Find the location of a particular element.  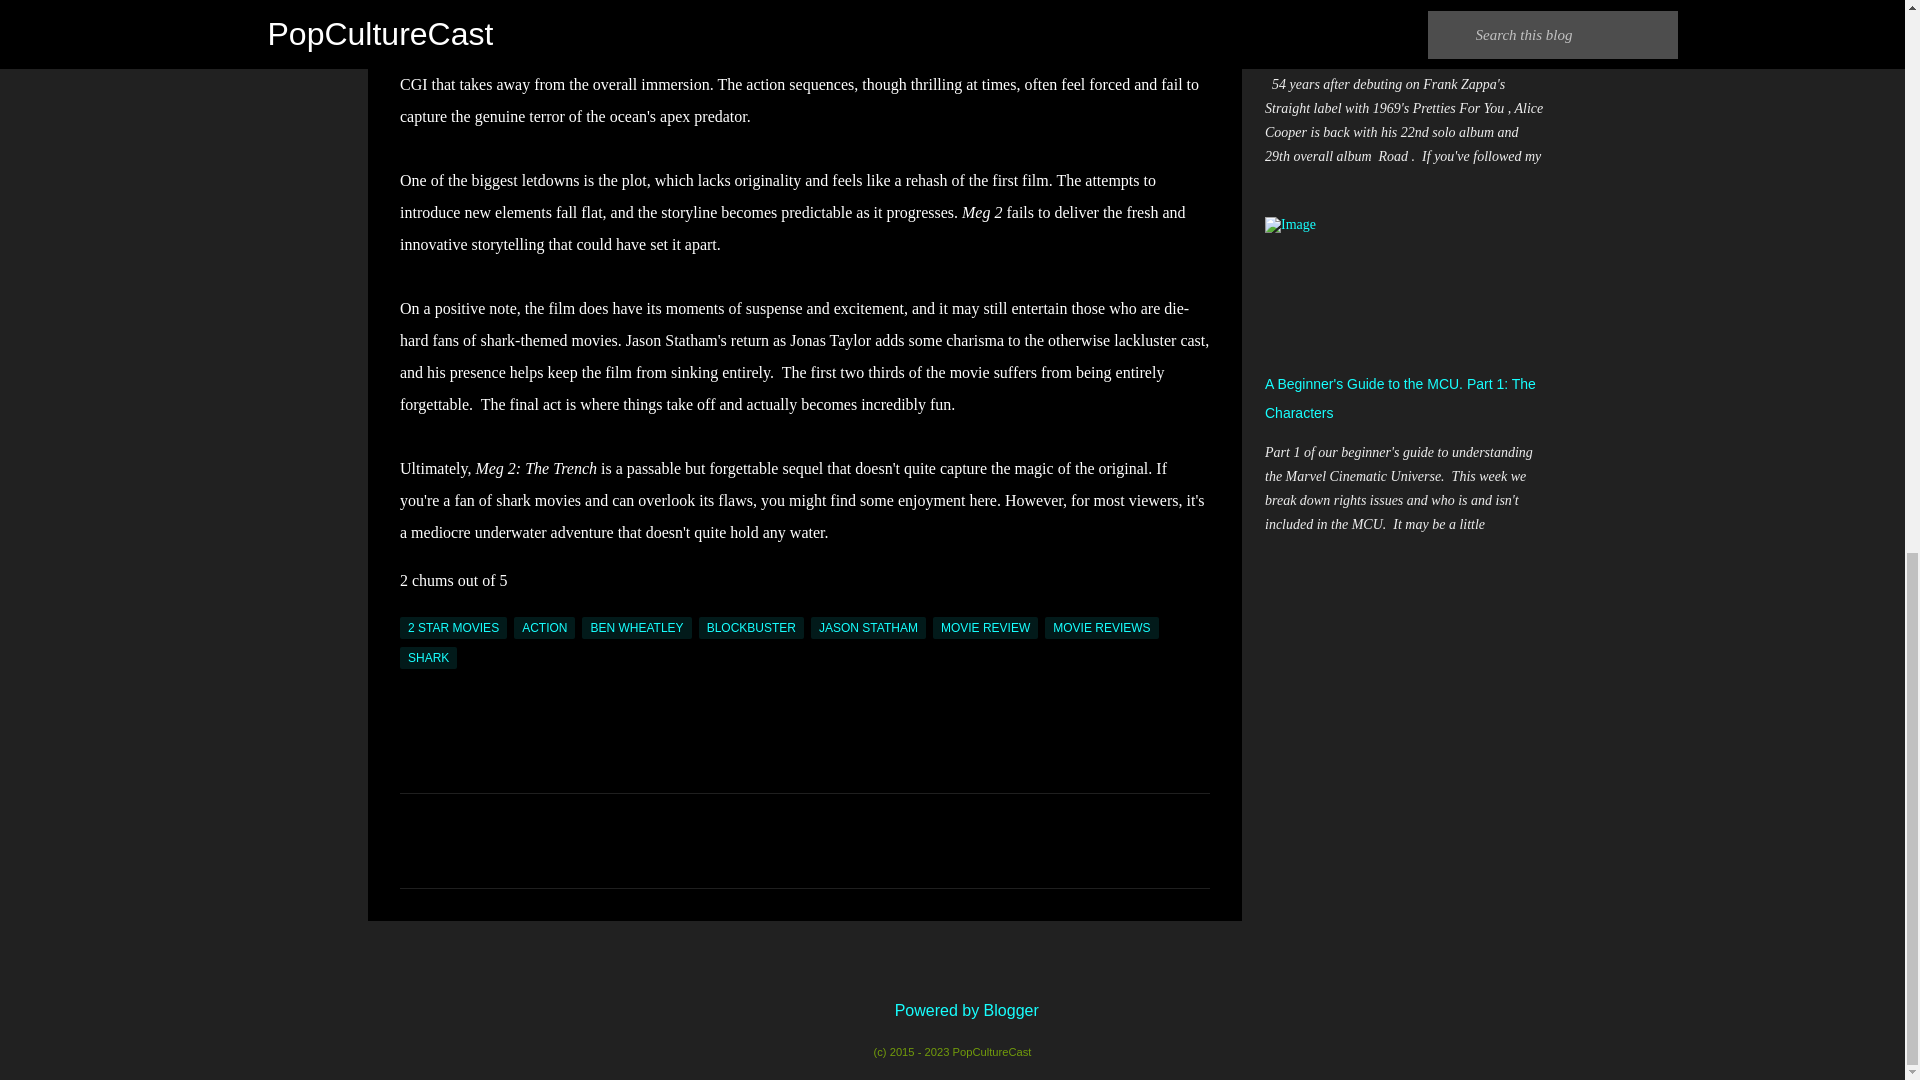

2 STAR MOVIES is located at coordinates (452, 628).